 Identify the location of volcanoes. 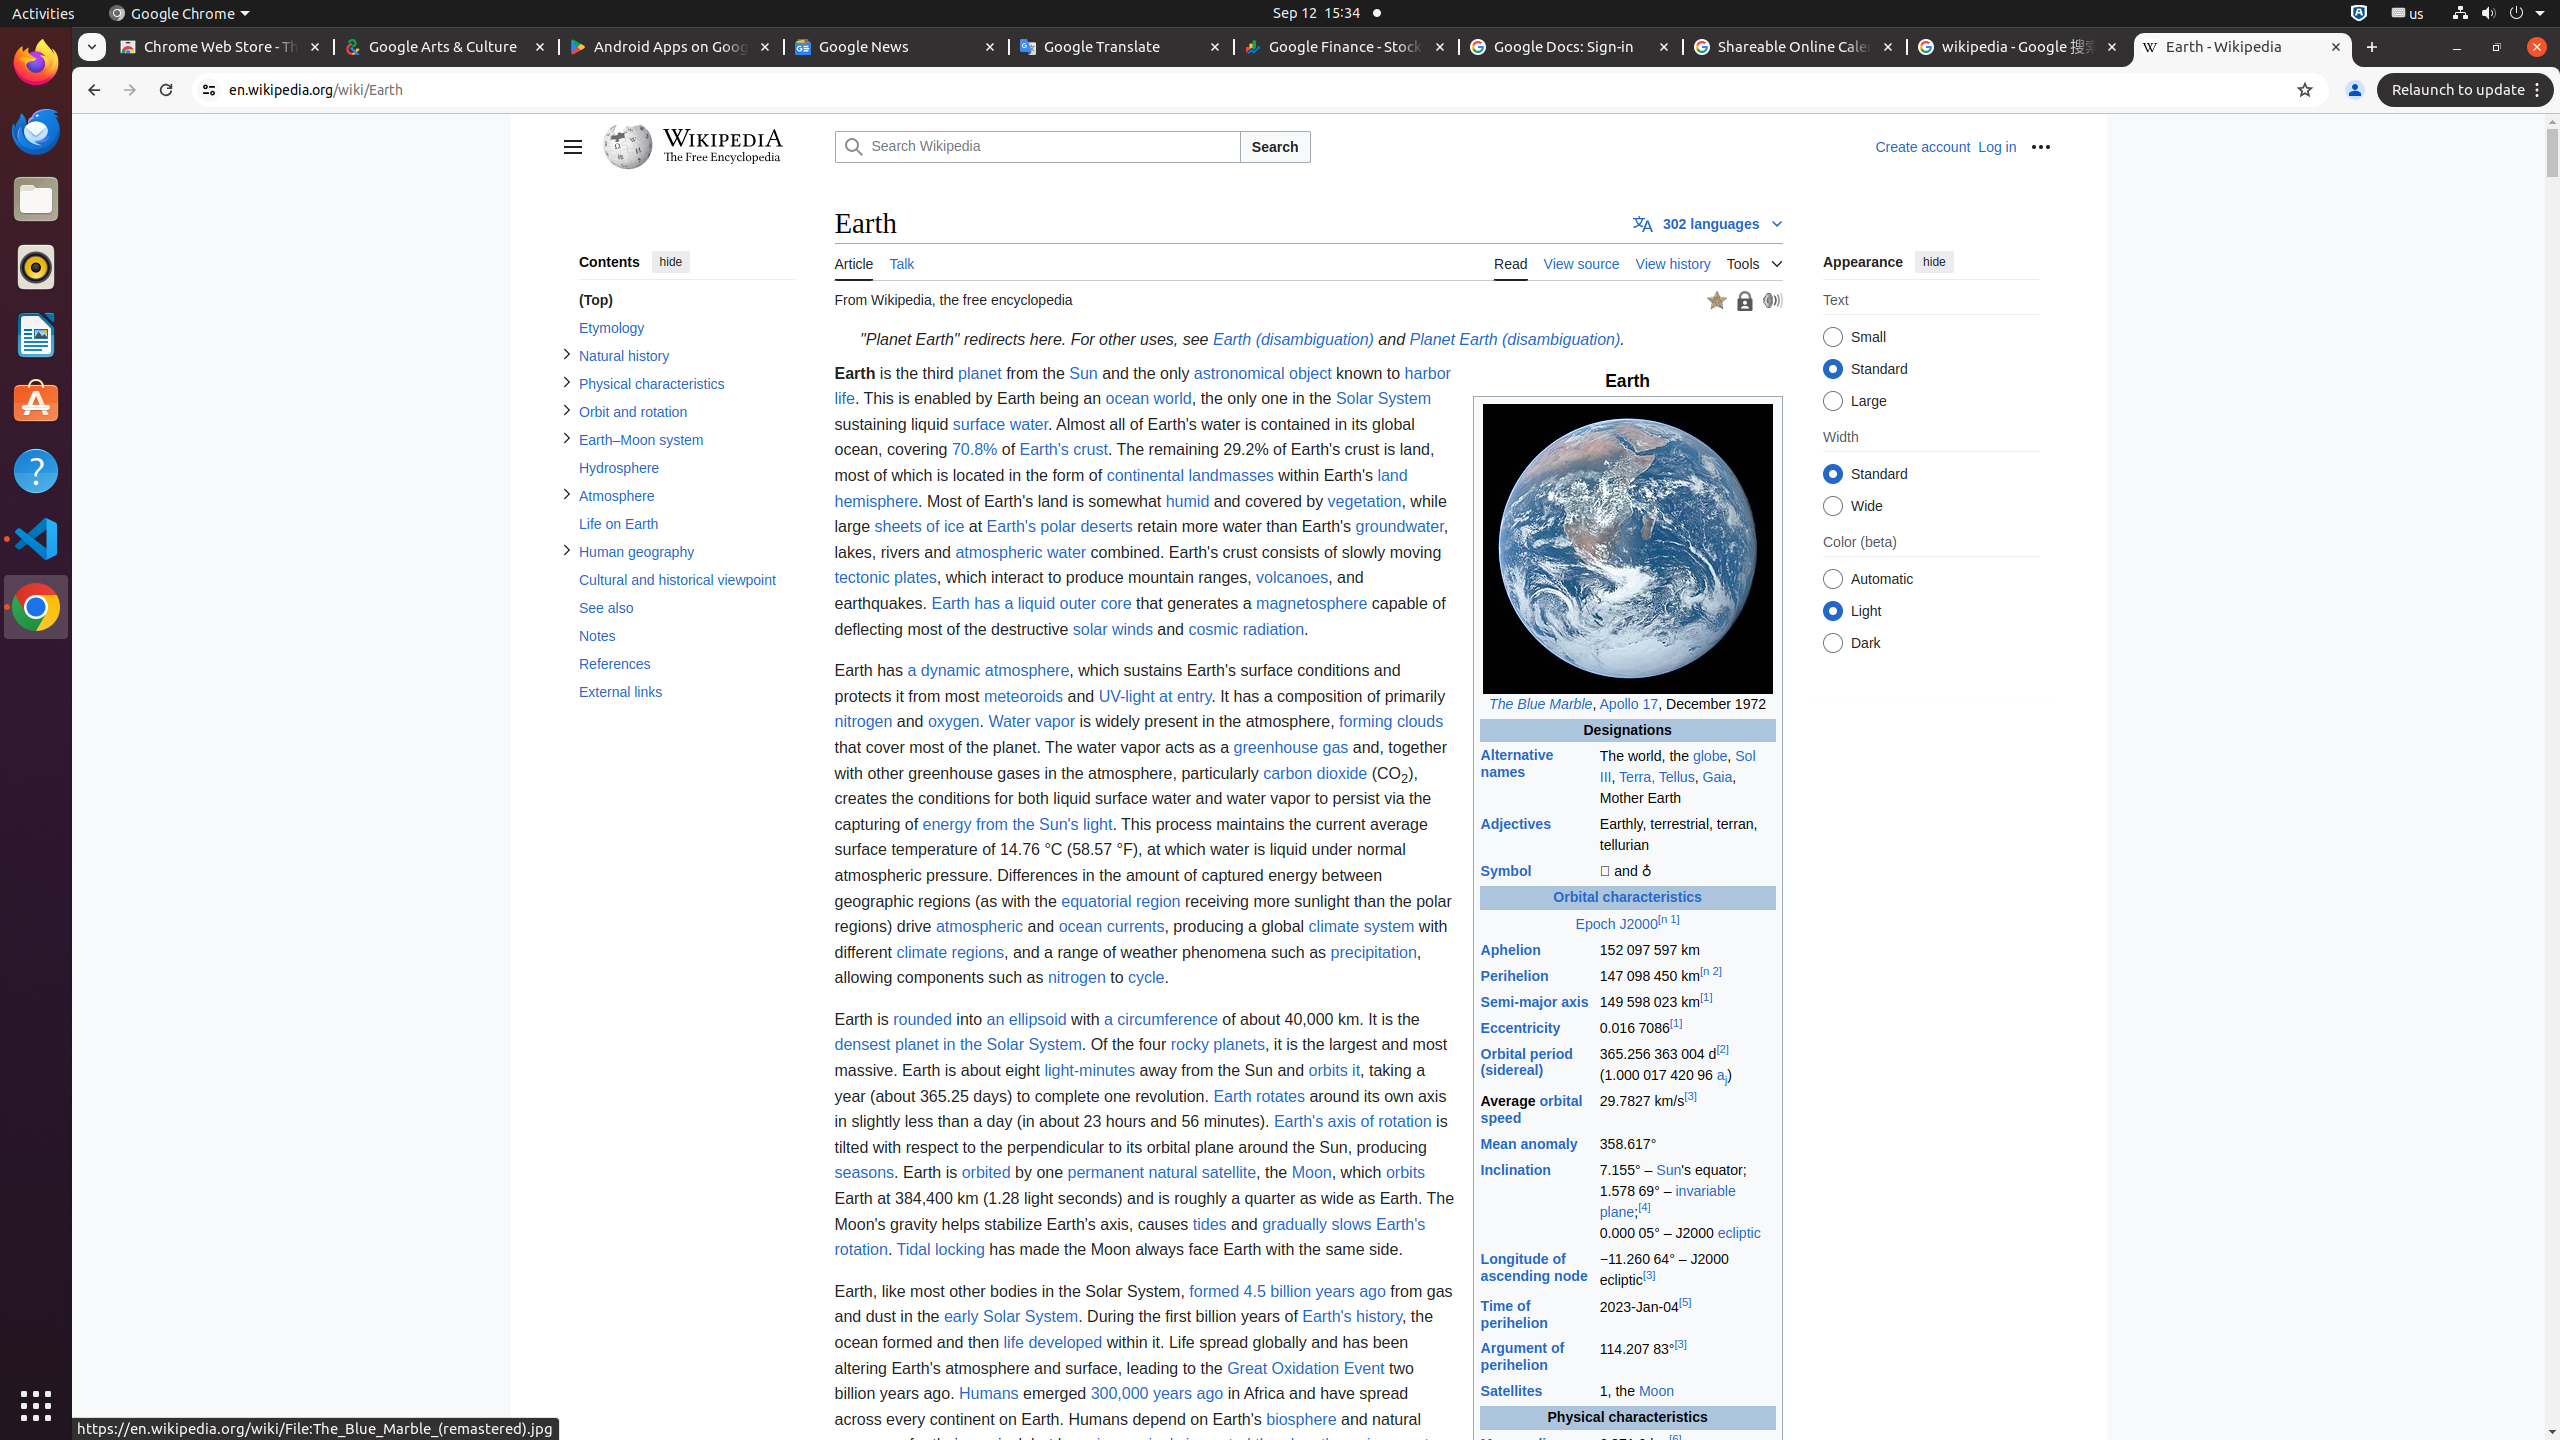
(1292, 578).